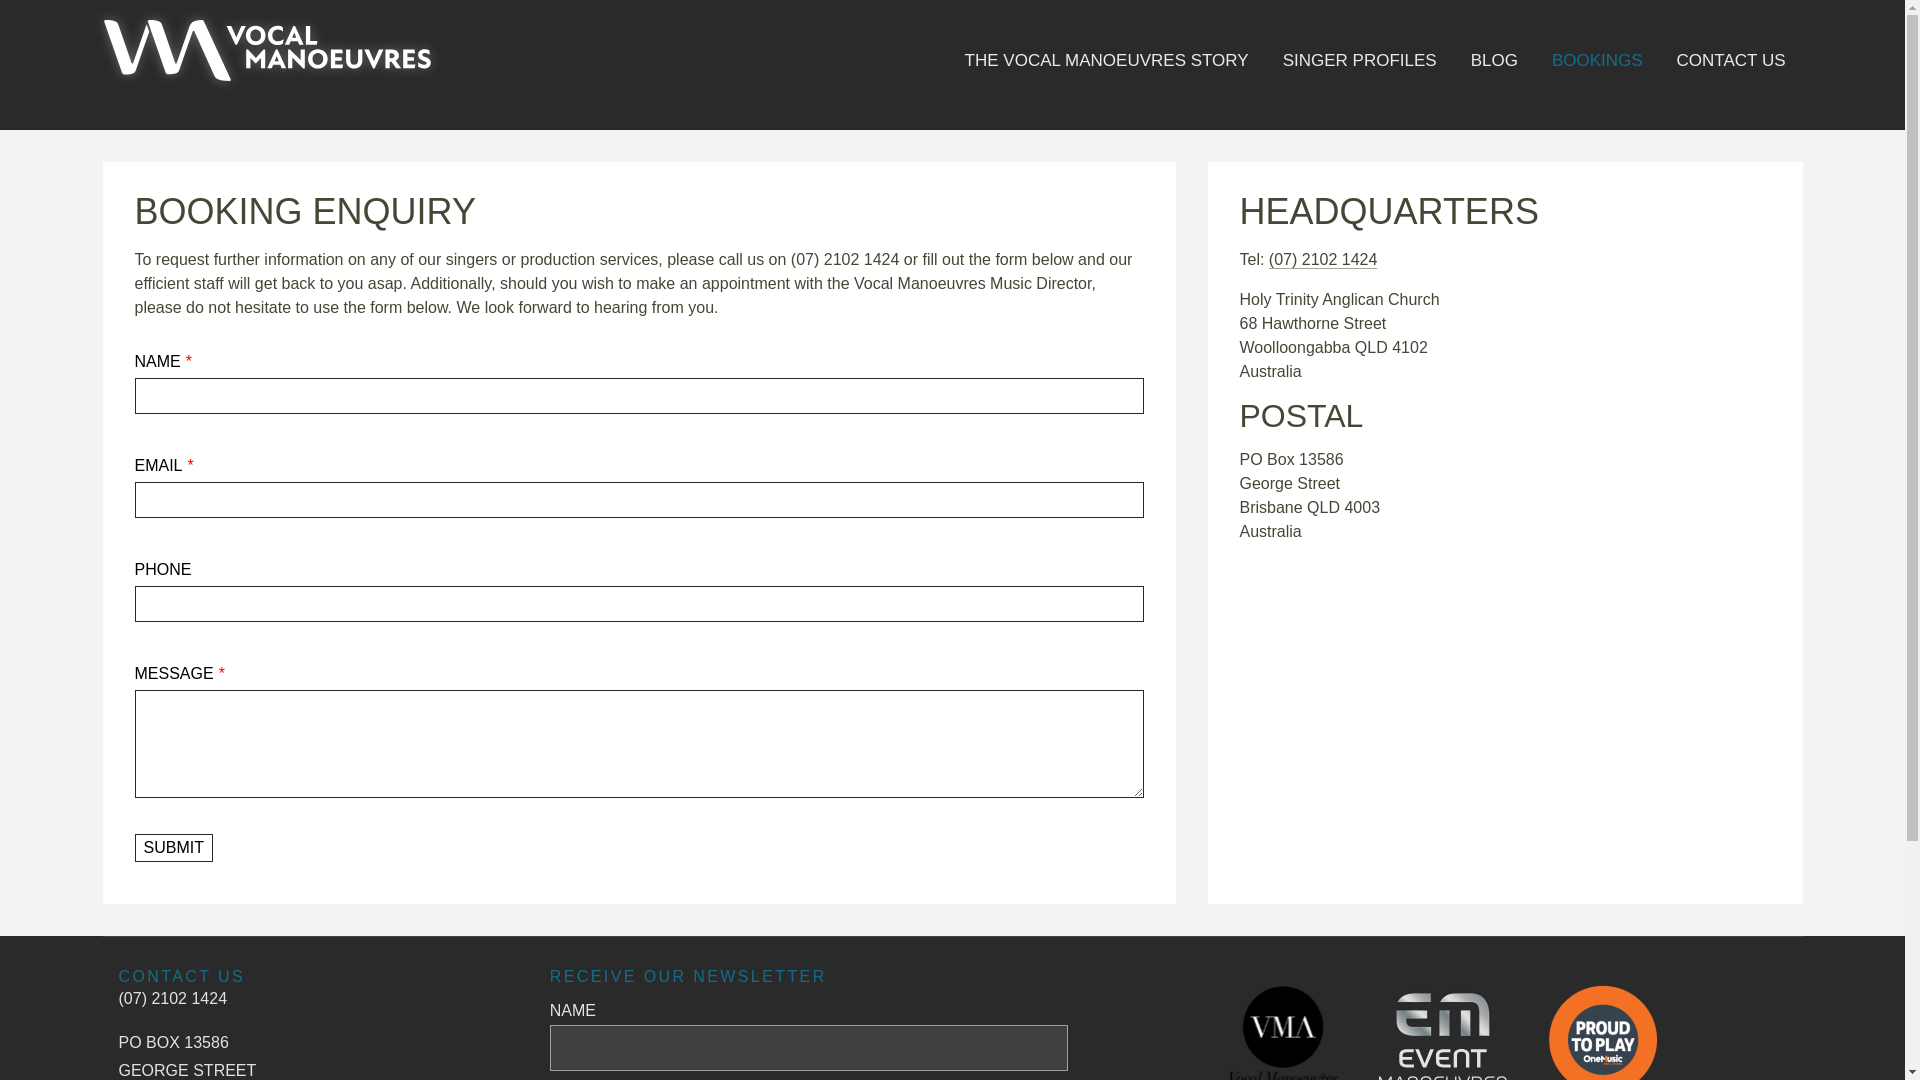  What do you see at coordinates (1360, 70) in the screenshot?
I see `SINGER PROFILES` at bounding box center [1360, 70].